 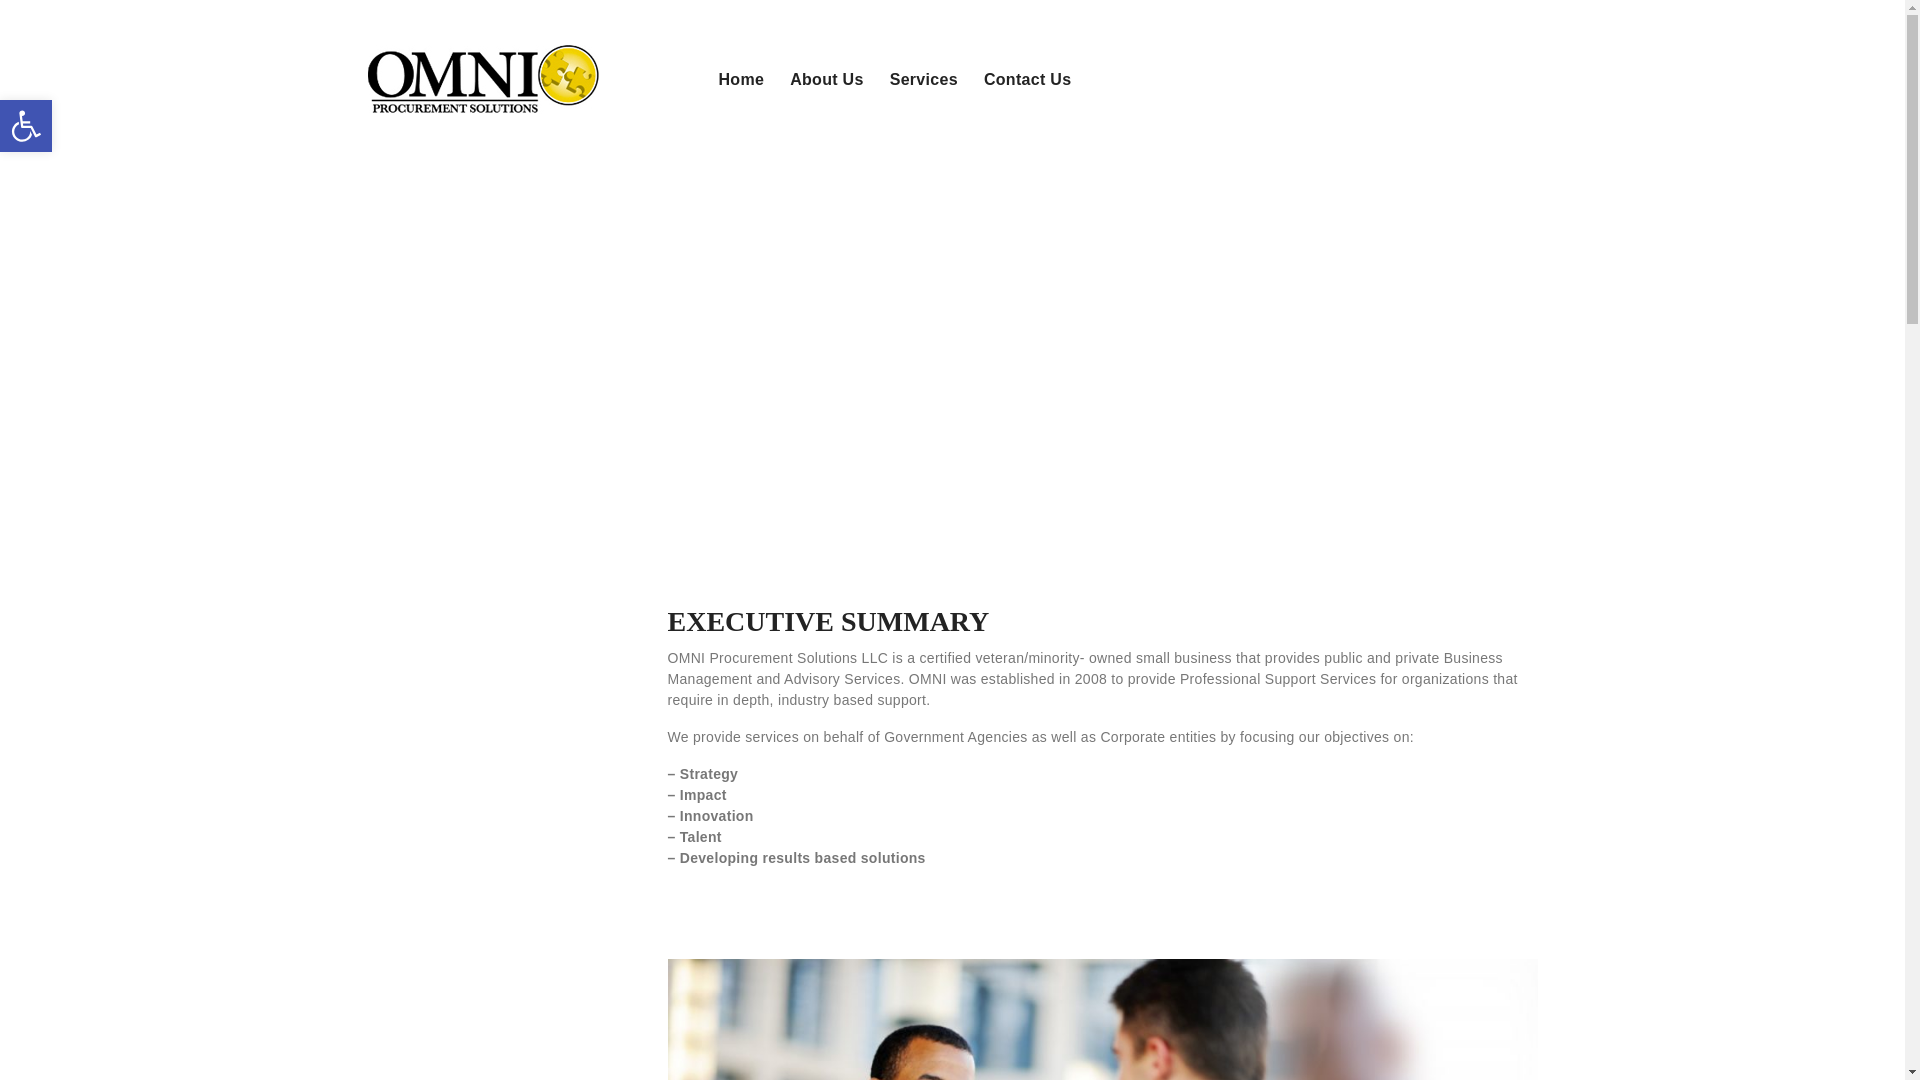 What do you see at coordinates (827, 80) in the screenshot?
I see `Services` at bounding box center [827, 80].